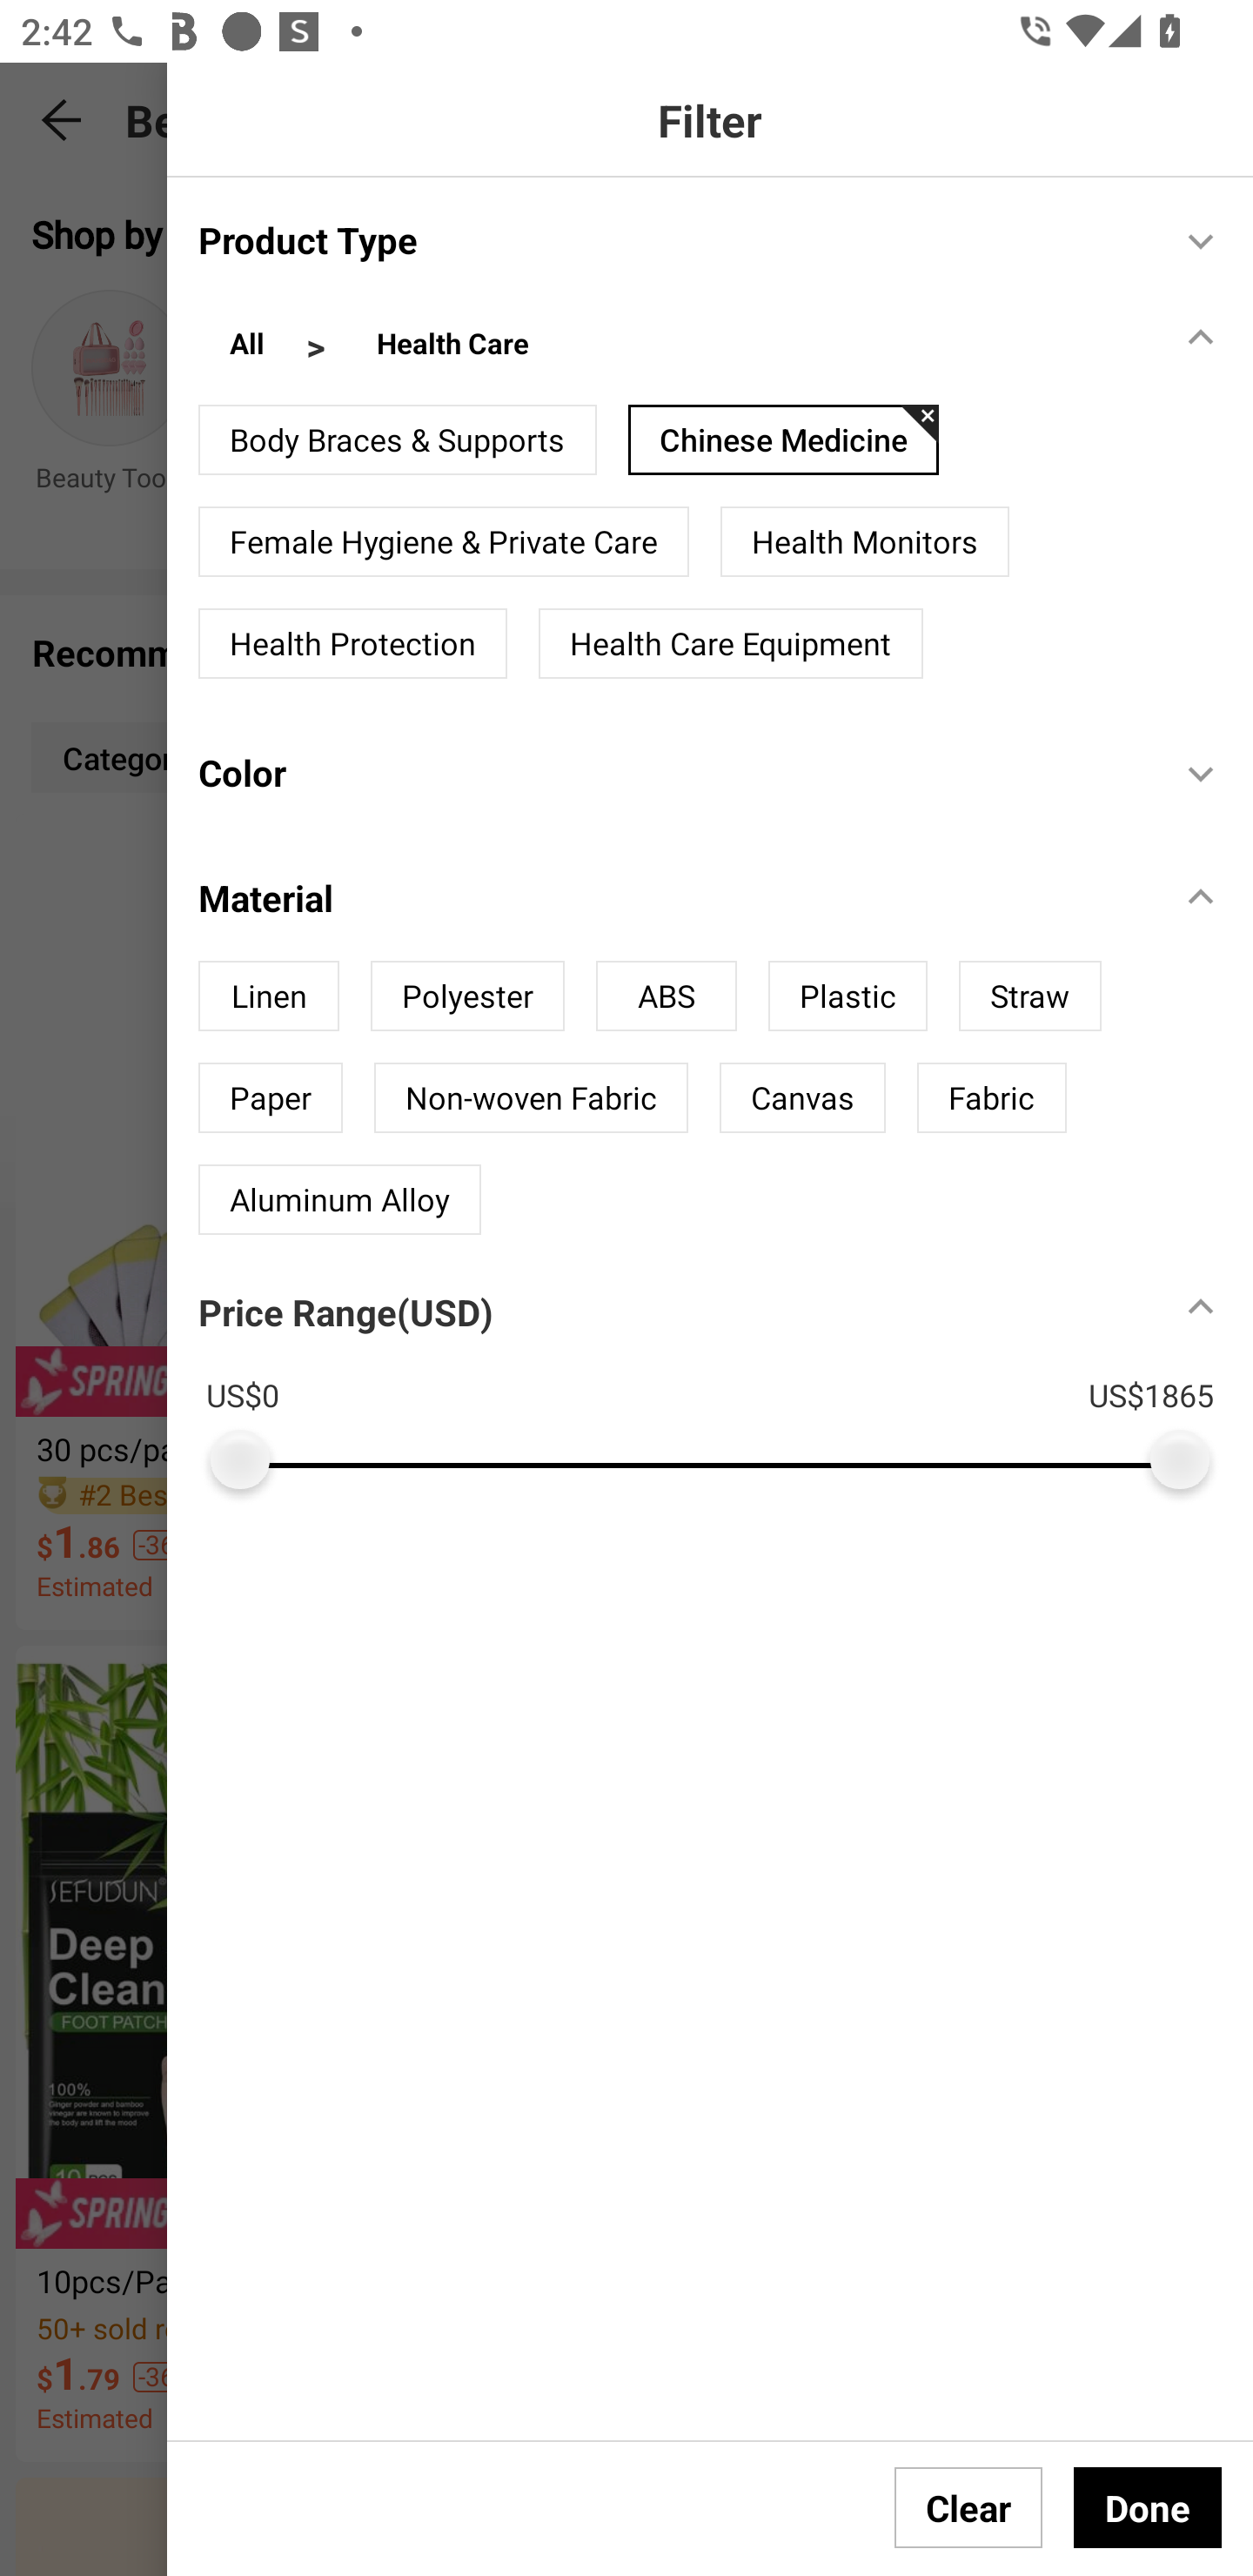 The width and height of the screenshot is (1253, 2576). Describe the element at coordinates (865, 542) in the screenshot. I see `Health Monitors` at that location.